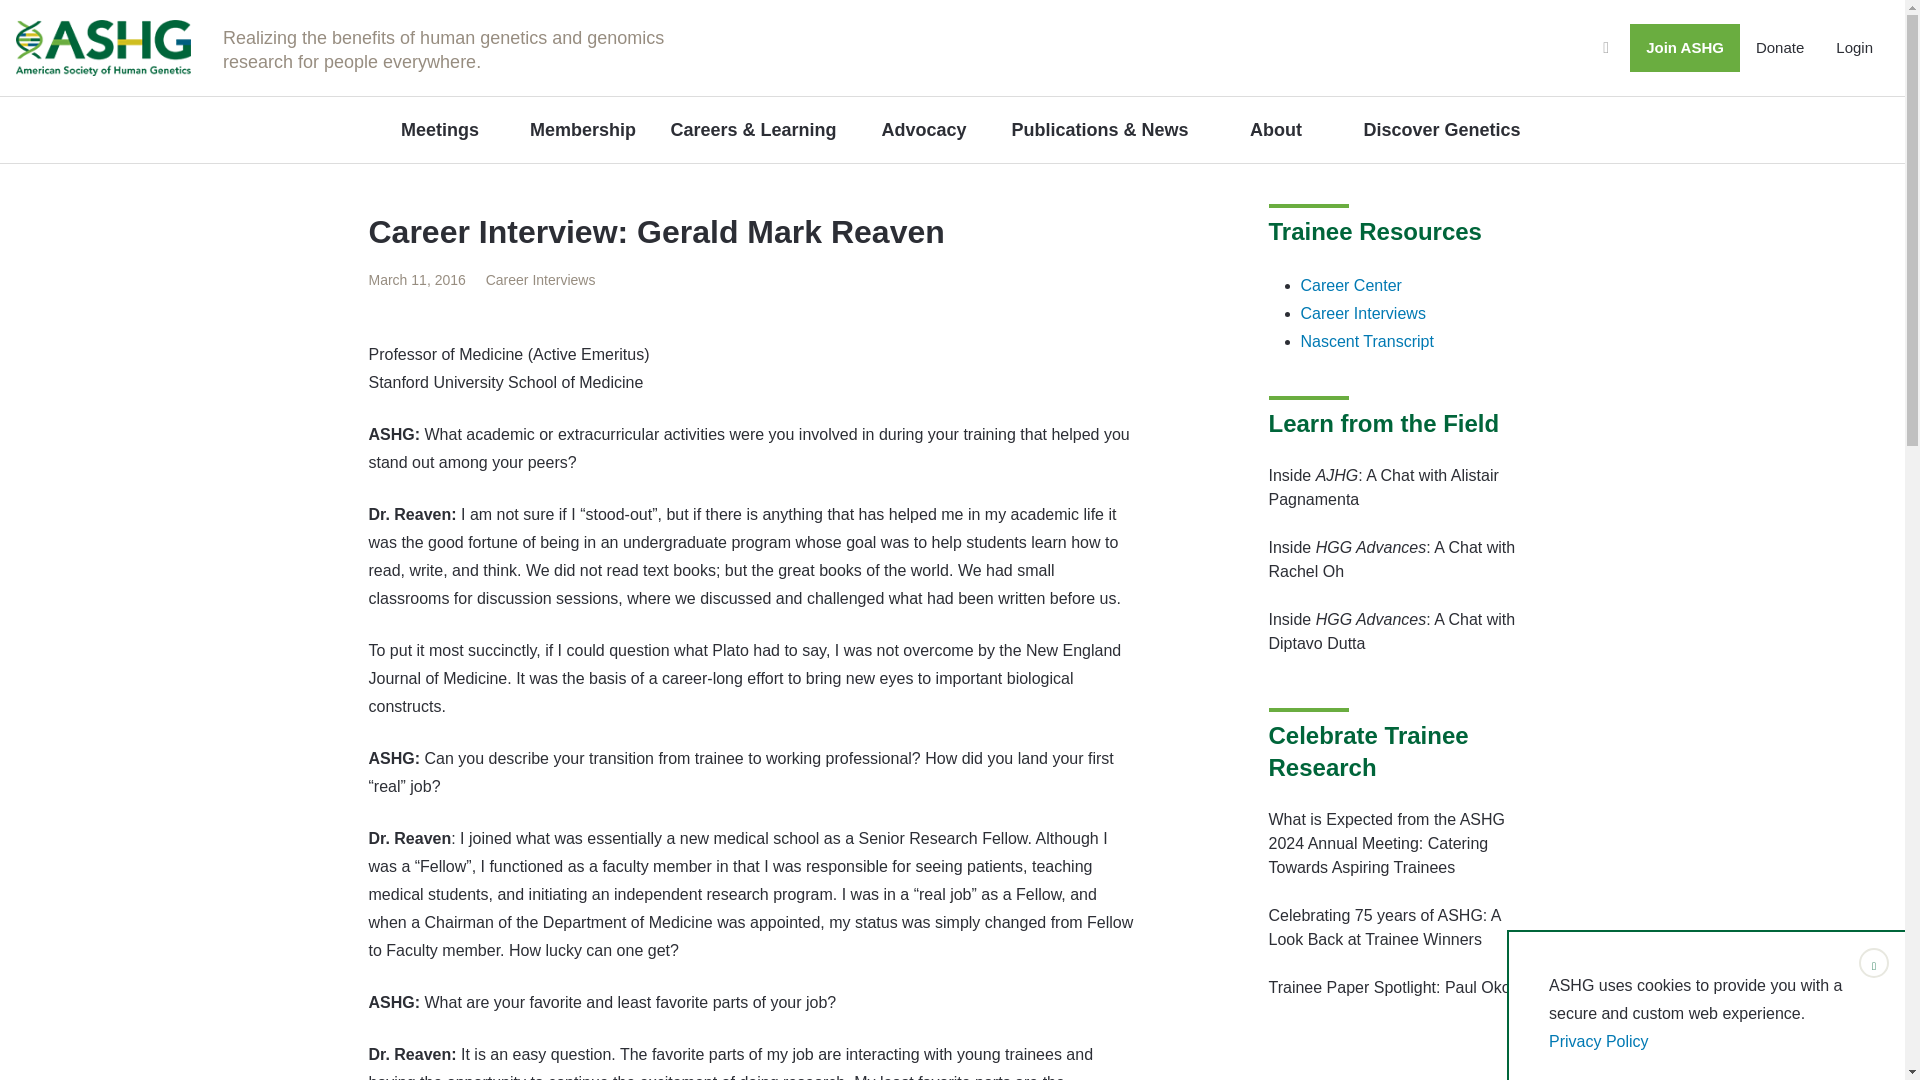 The image size is (1920, 1080). I want to click on Career Interview: Gerald Mark Reaven, so click(418, 280).